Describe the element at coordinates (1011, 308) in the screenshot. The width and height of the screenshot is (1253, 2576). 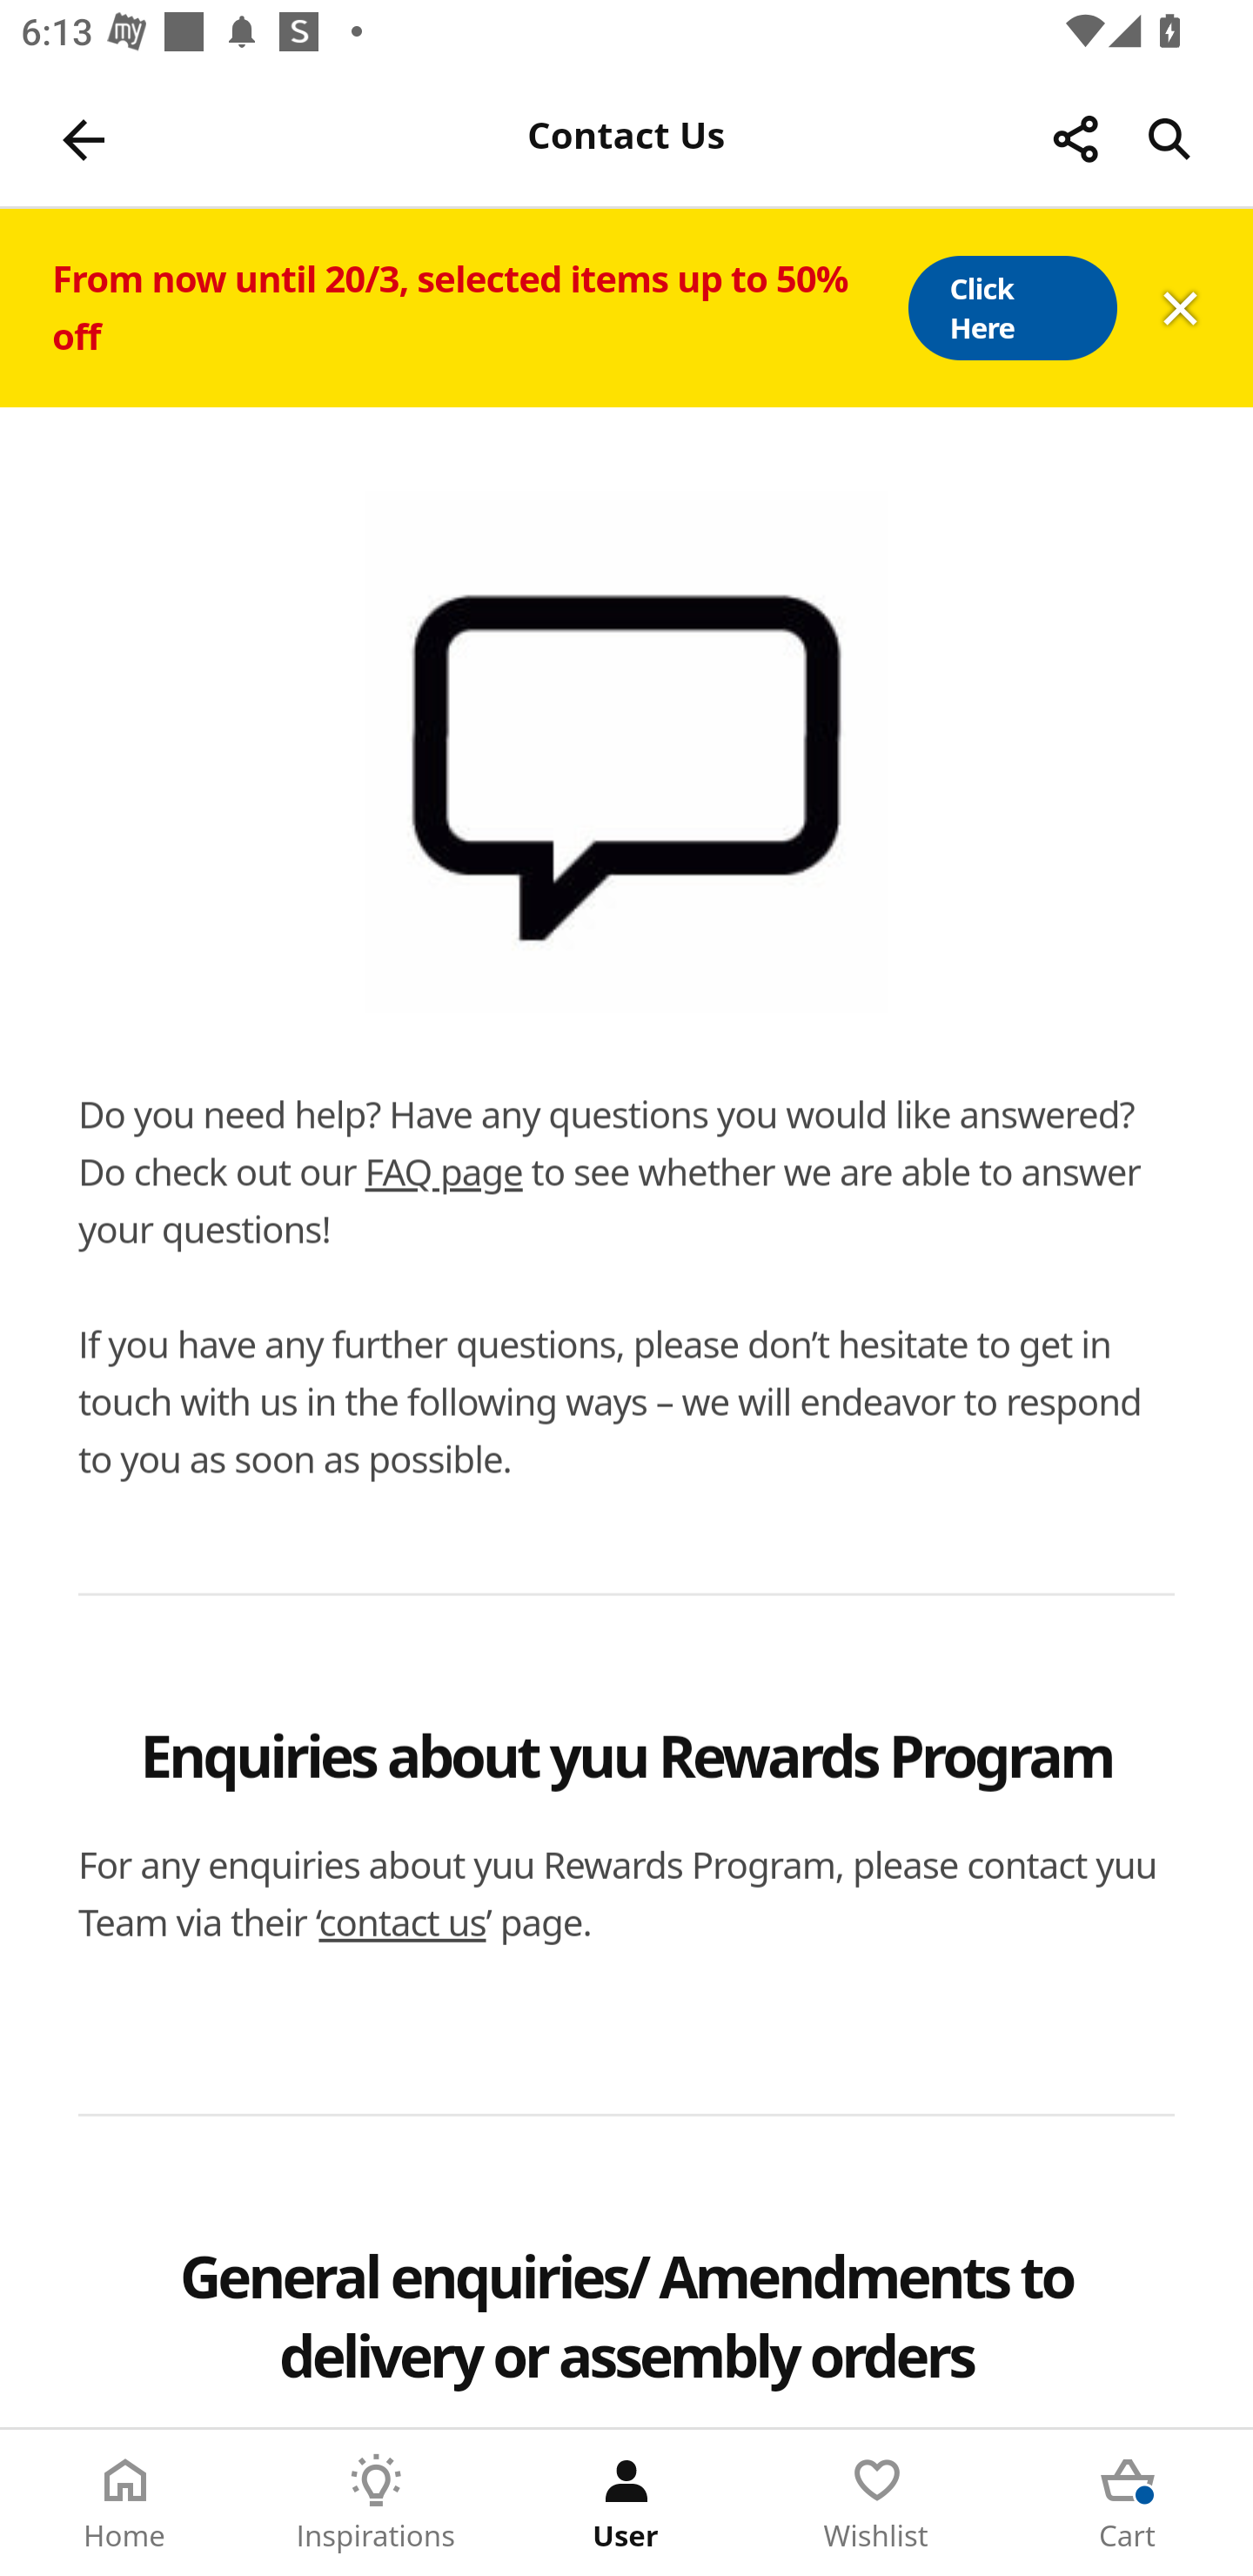
I see `Click Here` at that location.